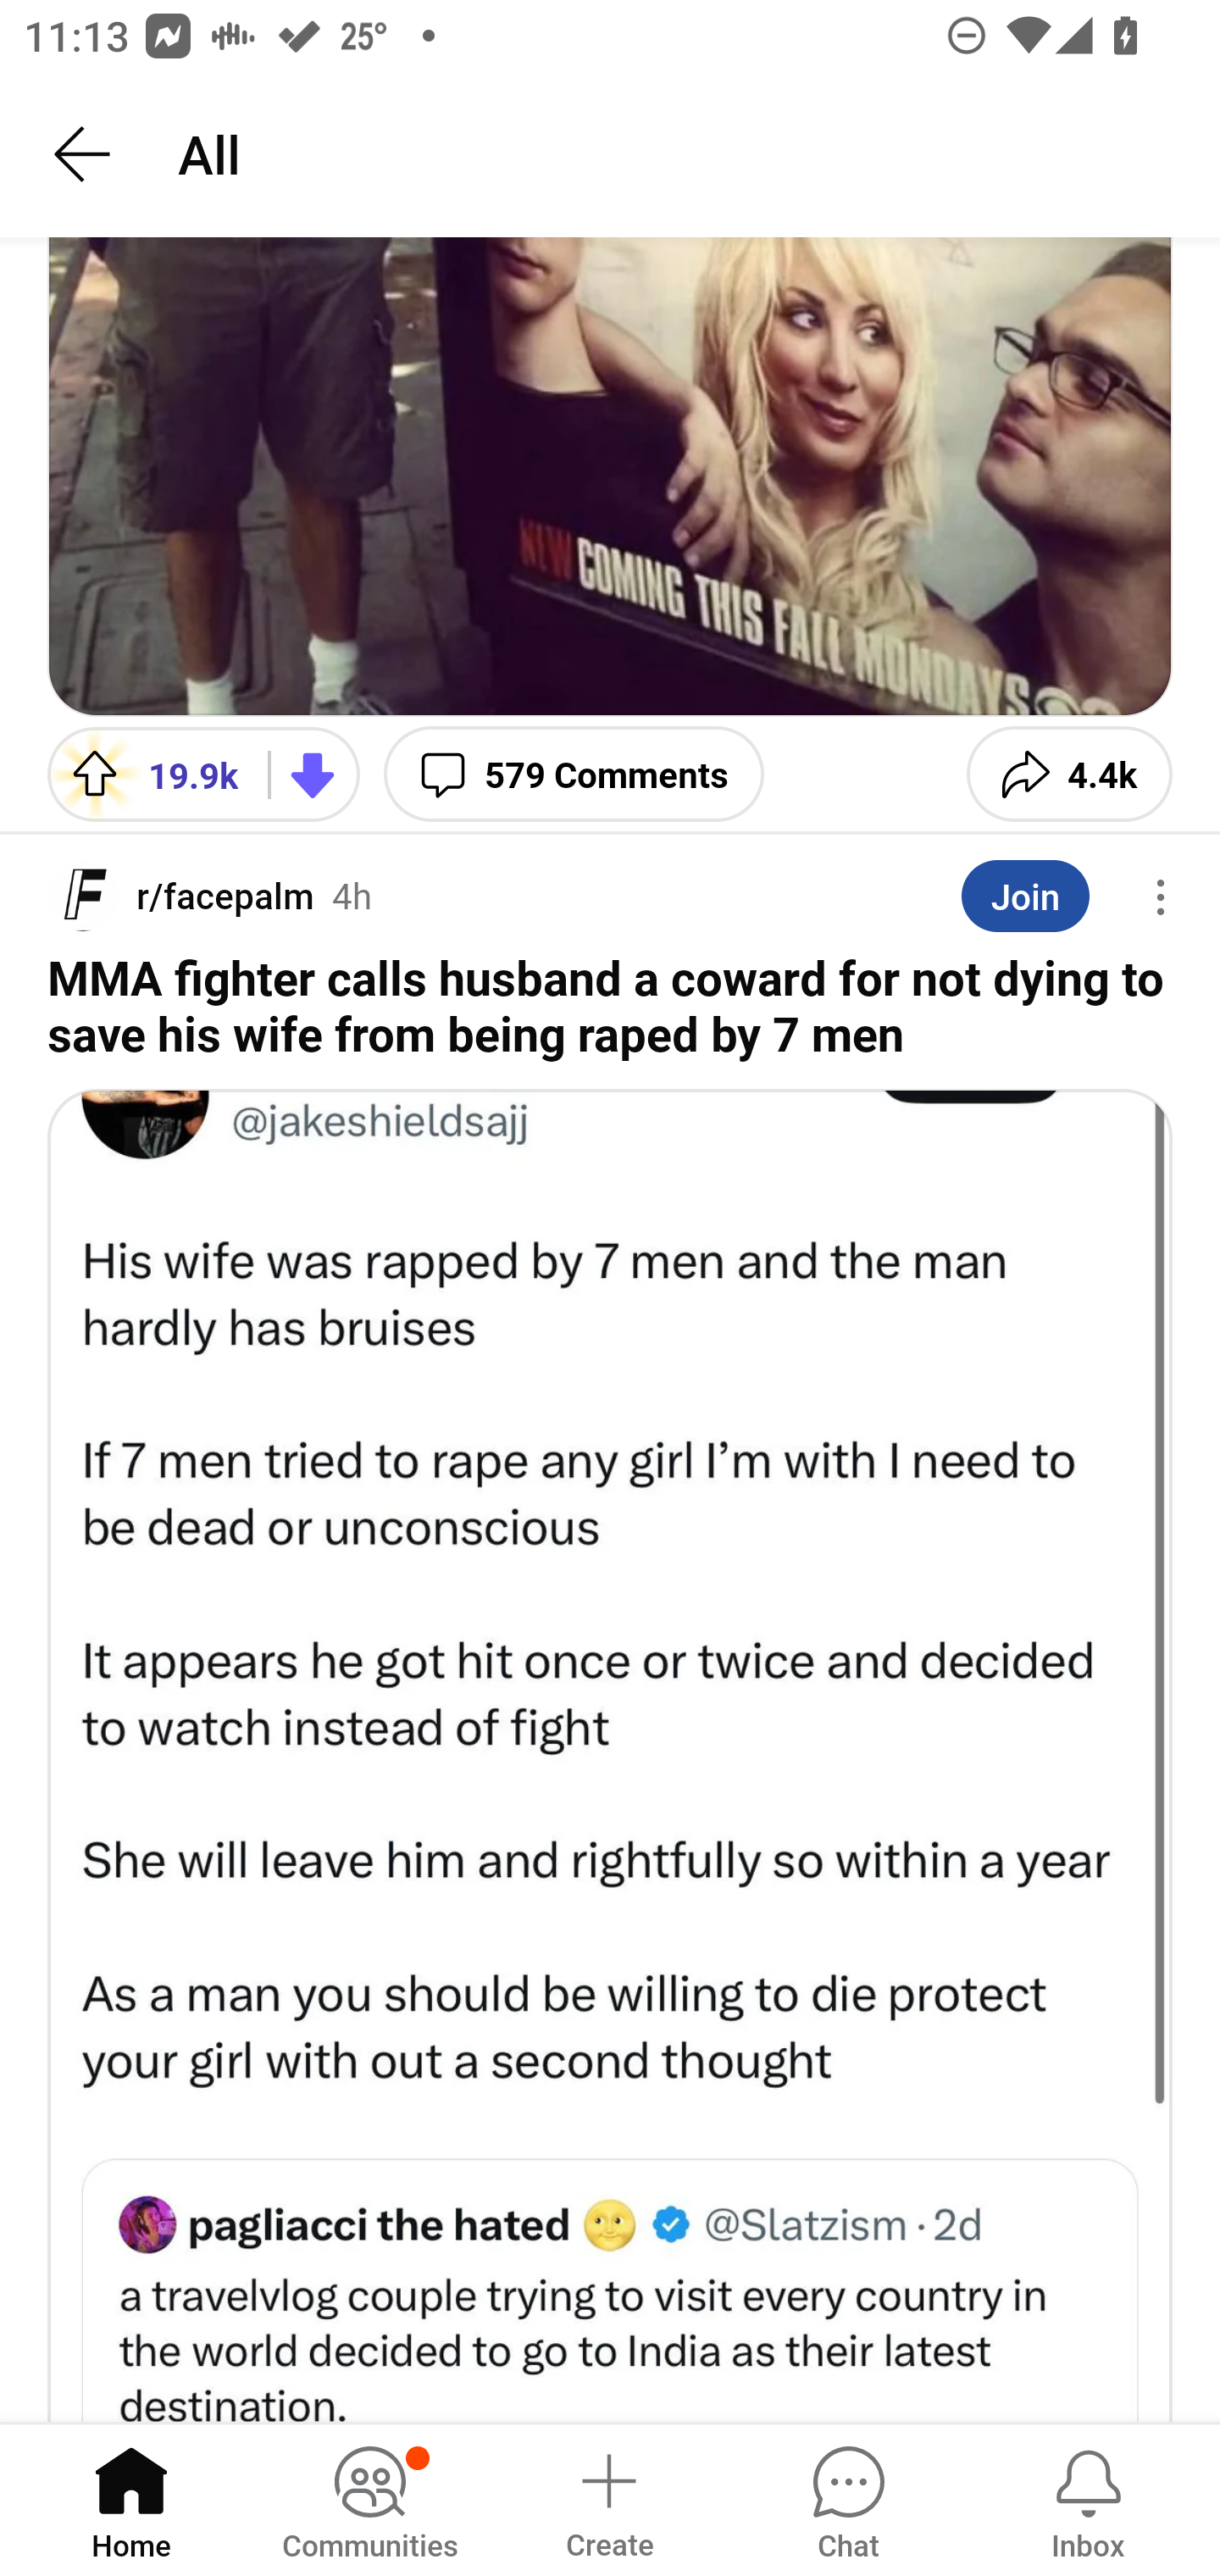 This screenshot has width=1220, height=2576. Describe the element at coordinates (1025, 895) in the screenshot. I see `Join` at that location.